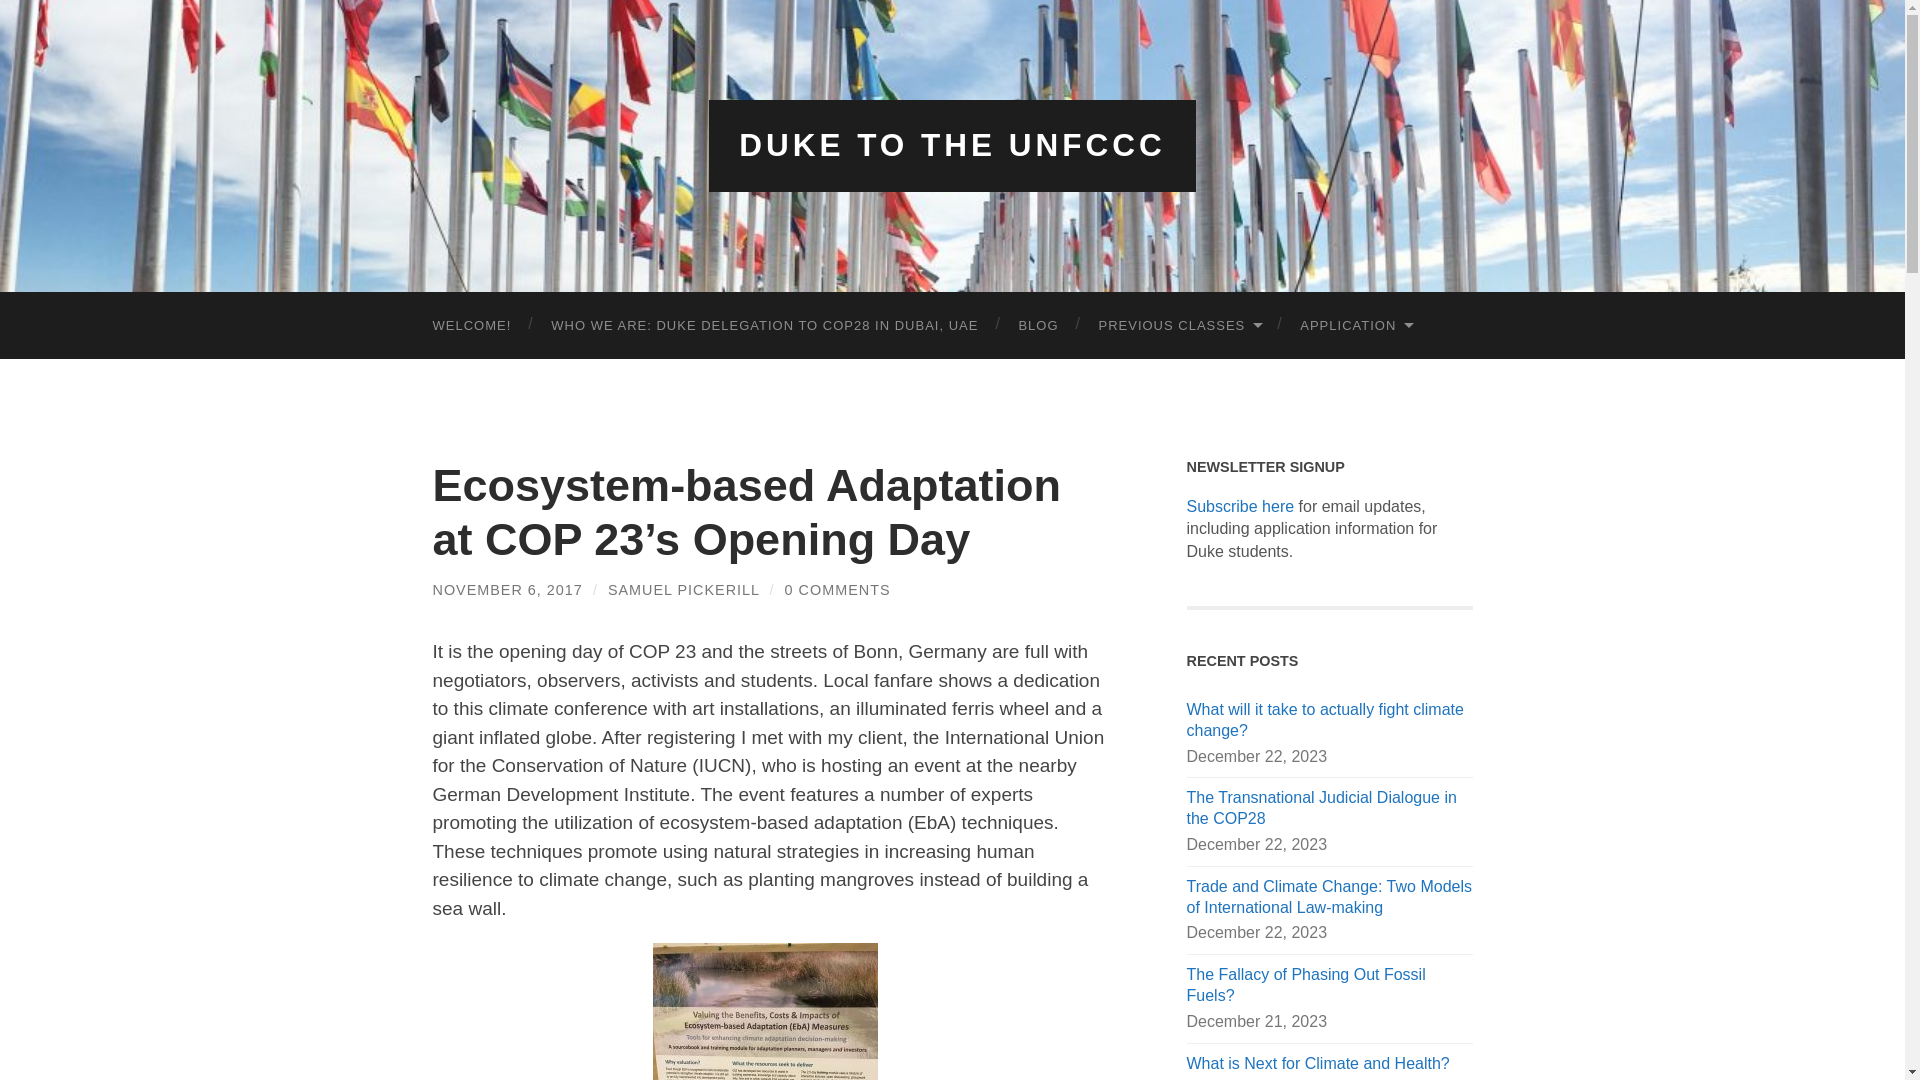  What do you see at coordinates (764, 324) in the screenshot?
I see `WHO WE ARE: DUKE DELEGATION TO COP28 IN DUBAI, UAE` at bounding box center [764, 324].